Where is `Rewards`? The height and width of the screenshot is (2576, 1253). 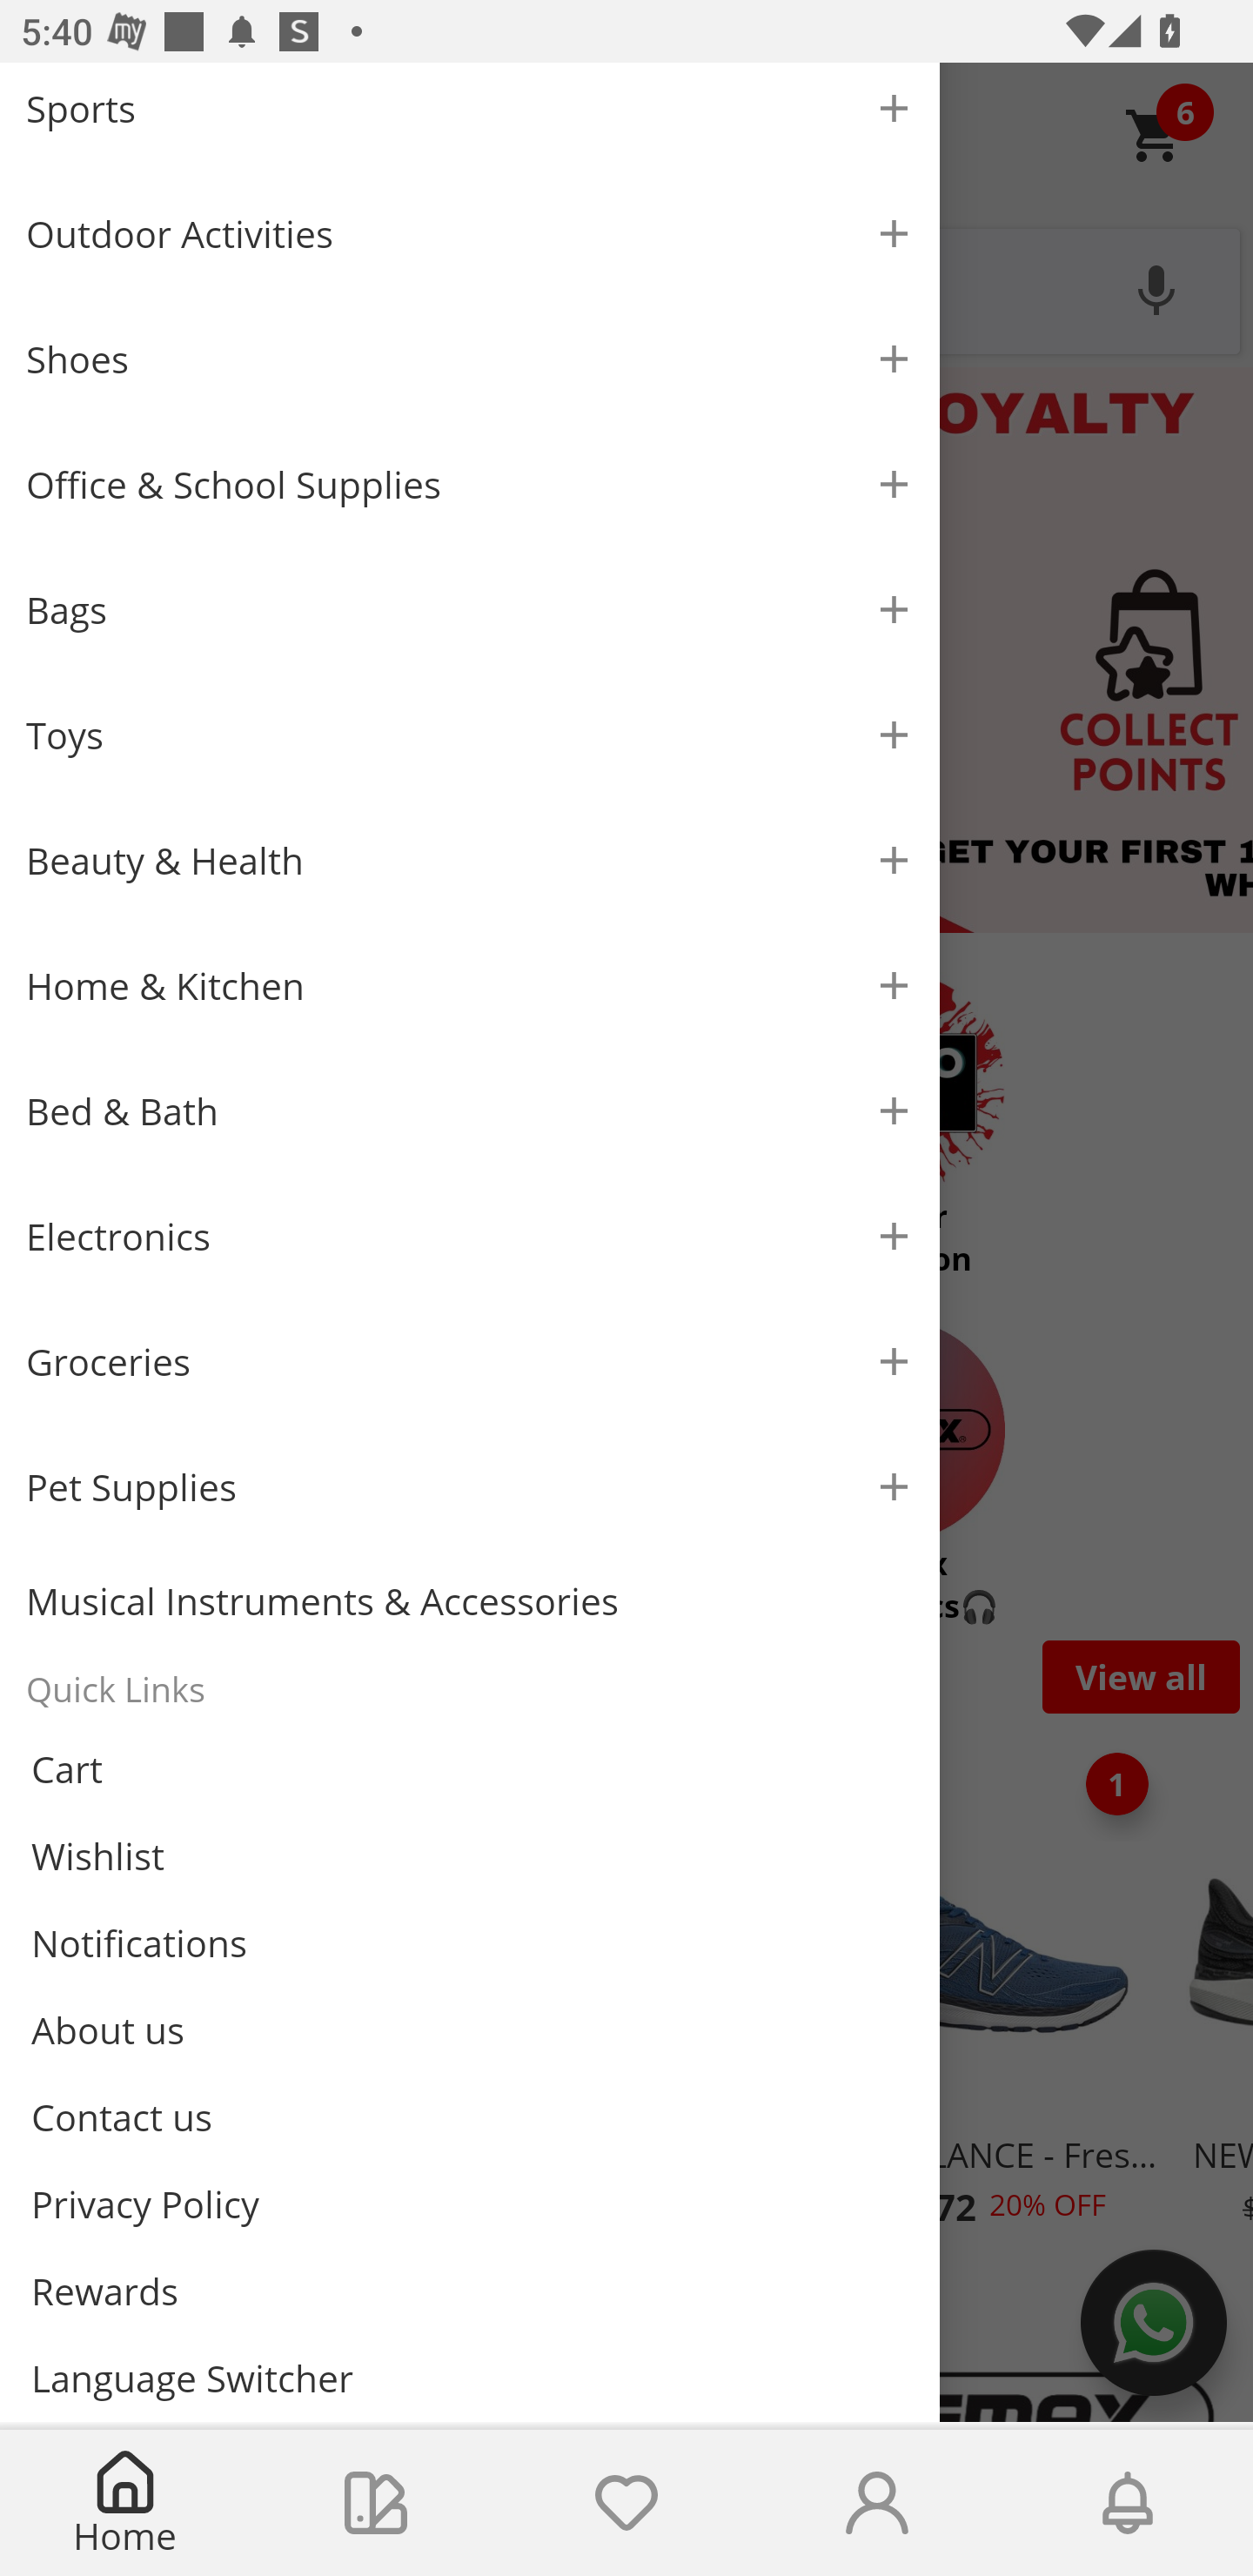 Rewards is located at coordinates (470, 2291).